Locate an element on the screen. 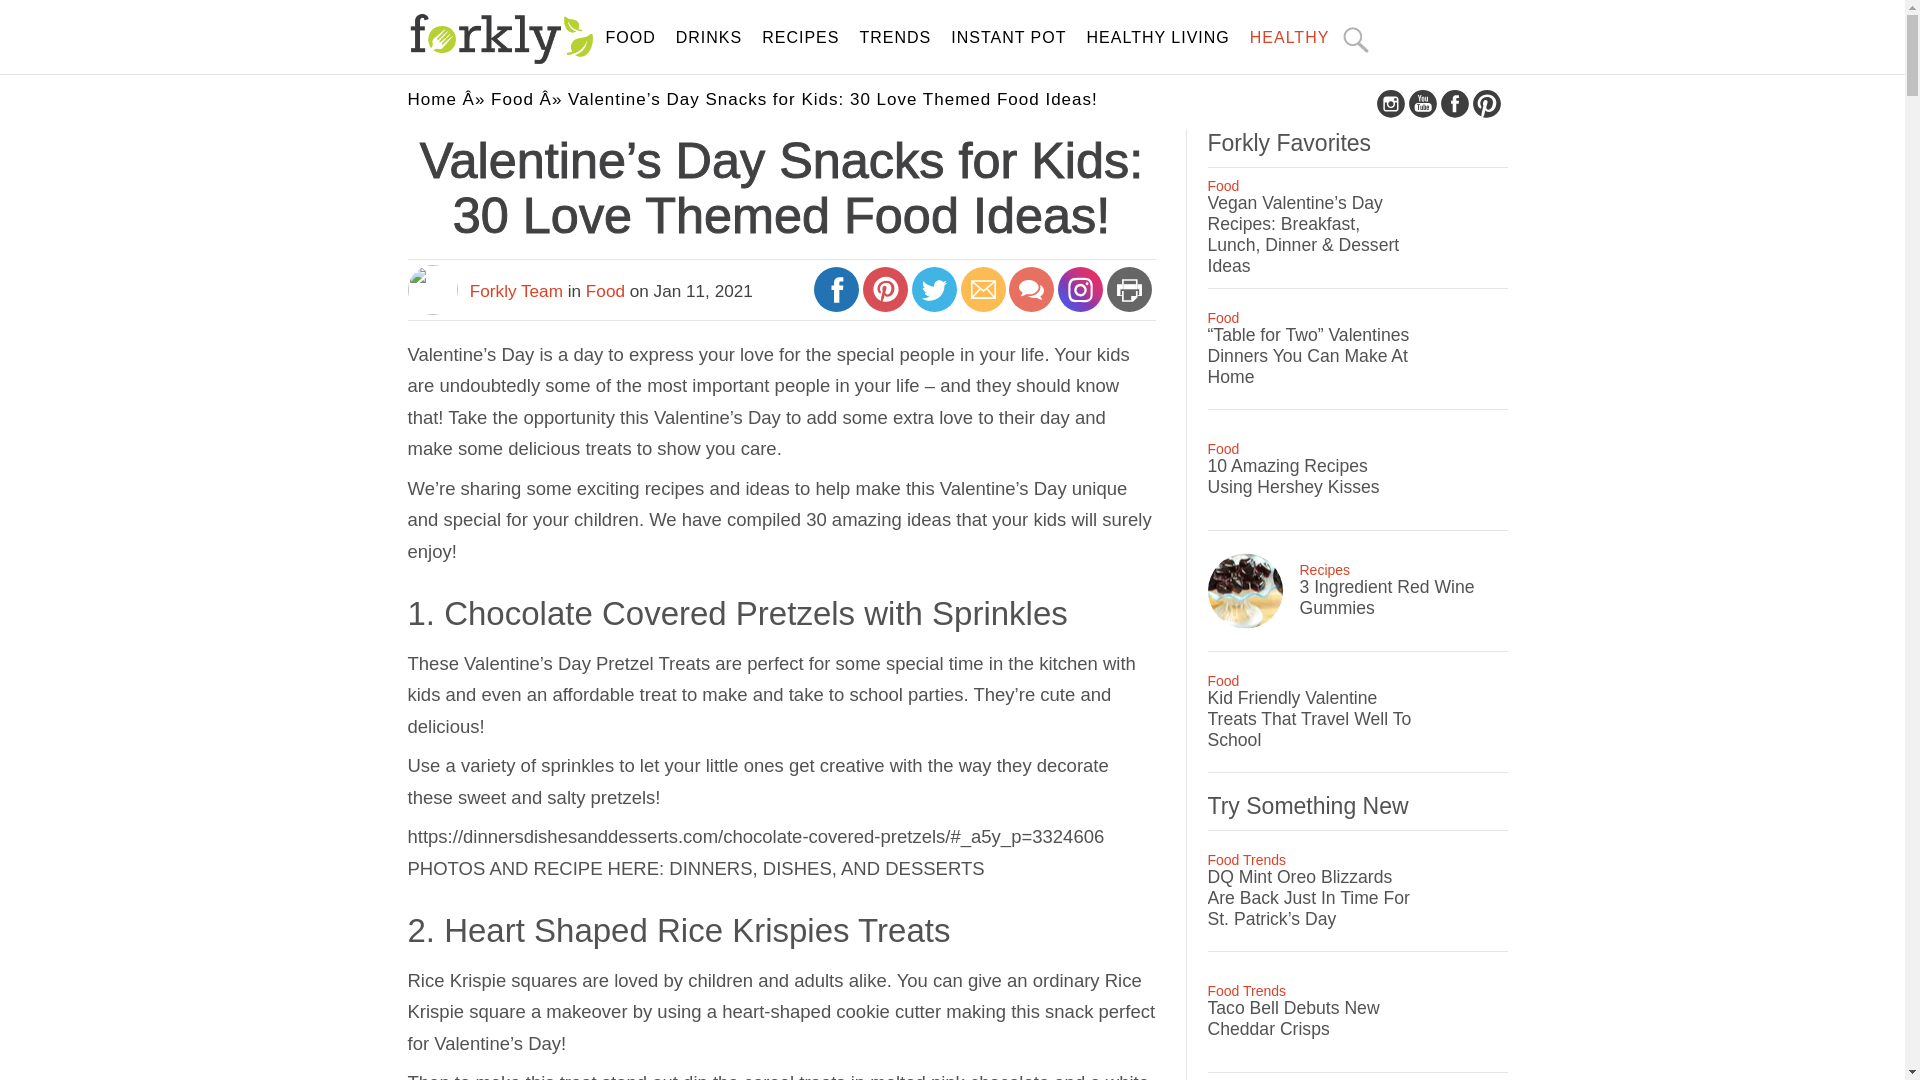 The width and height of the screenshot is (1920, 1080). Food is located at coordinates (605, 290).